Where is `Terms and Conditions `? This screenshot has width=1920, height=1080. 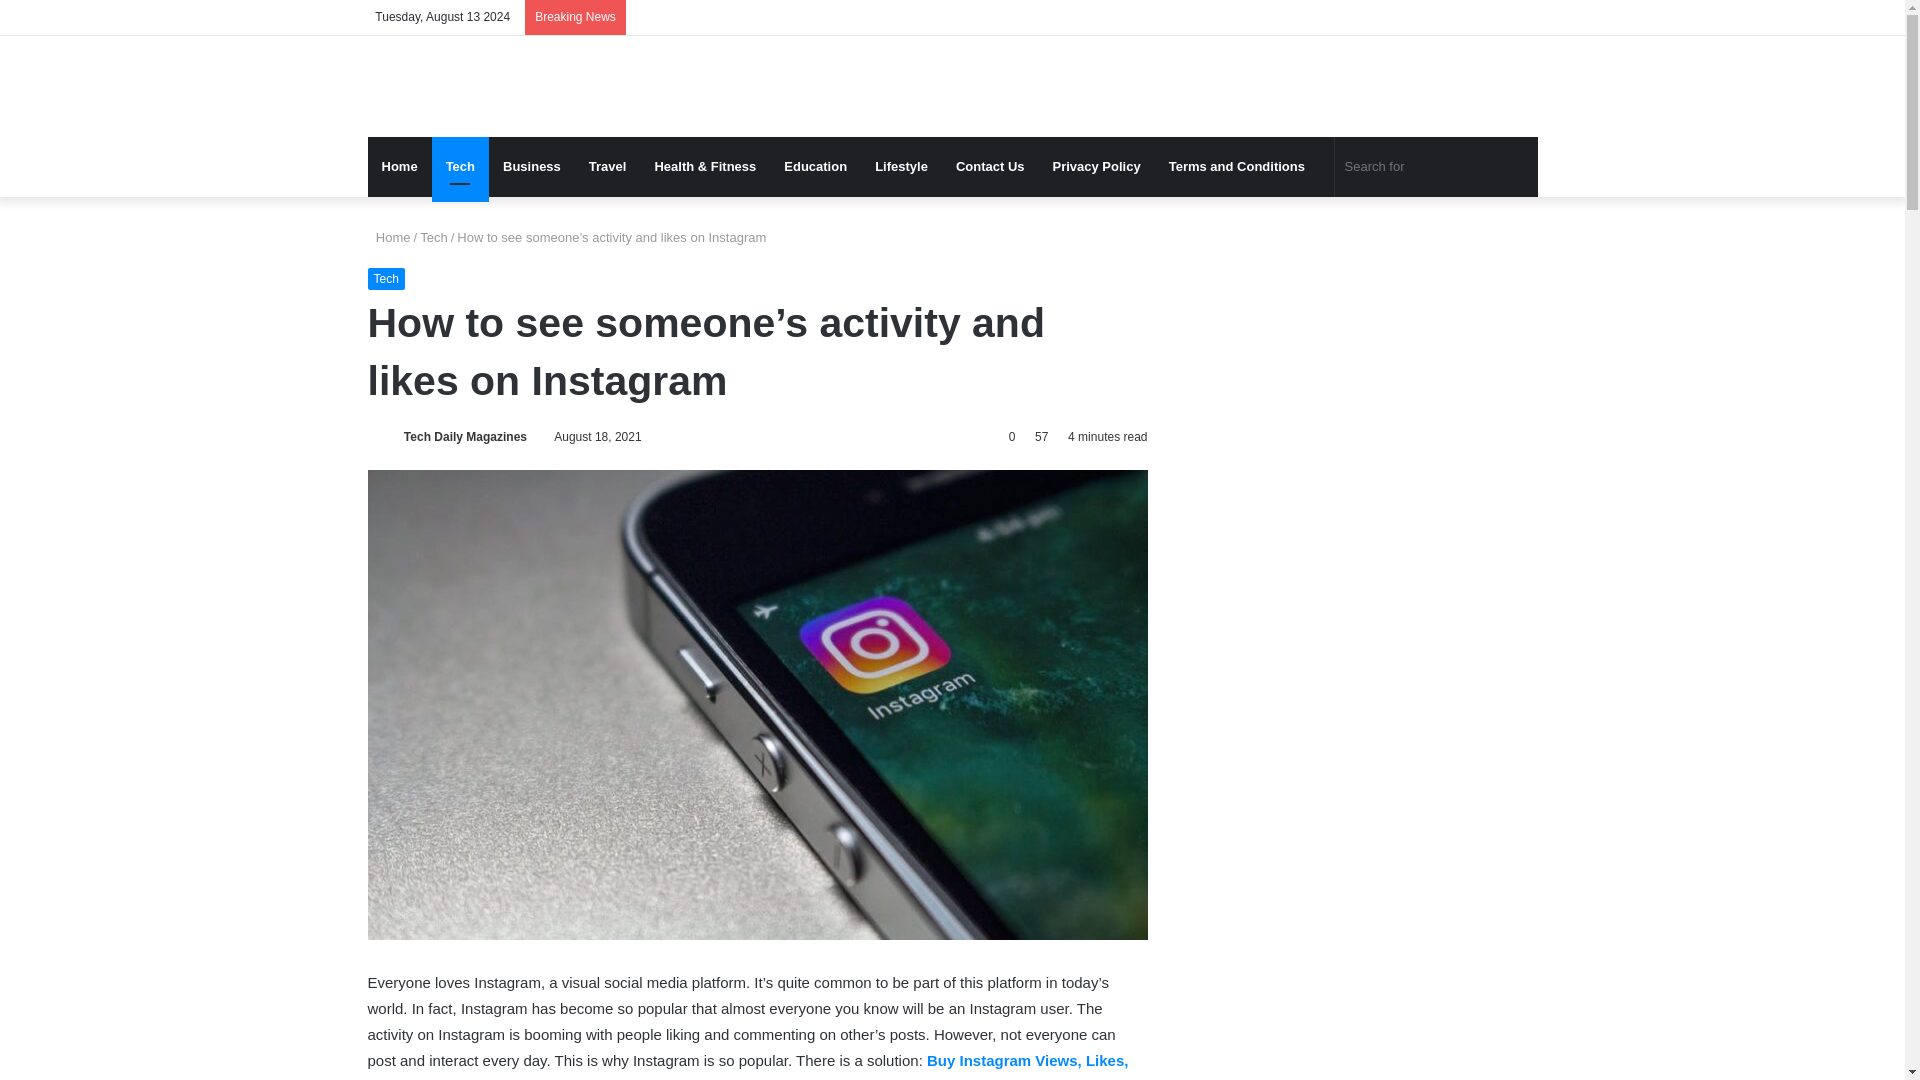
Terms and Conditions  is located at coordinates (1238, 166).